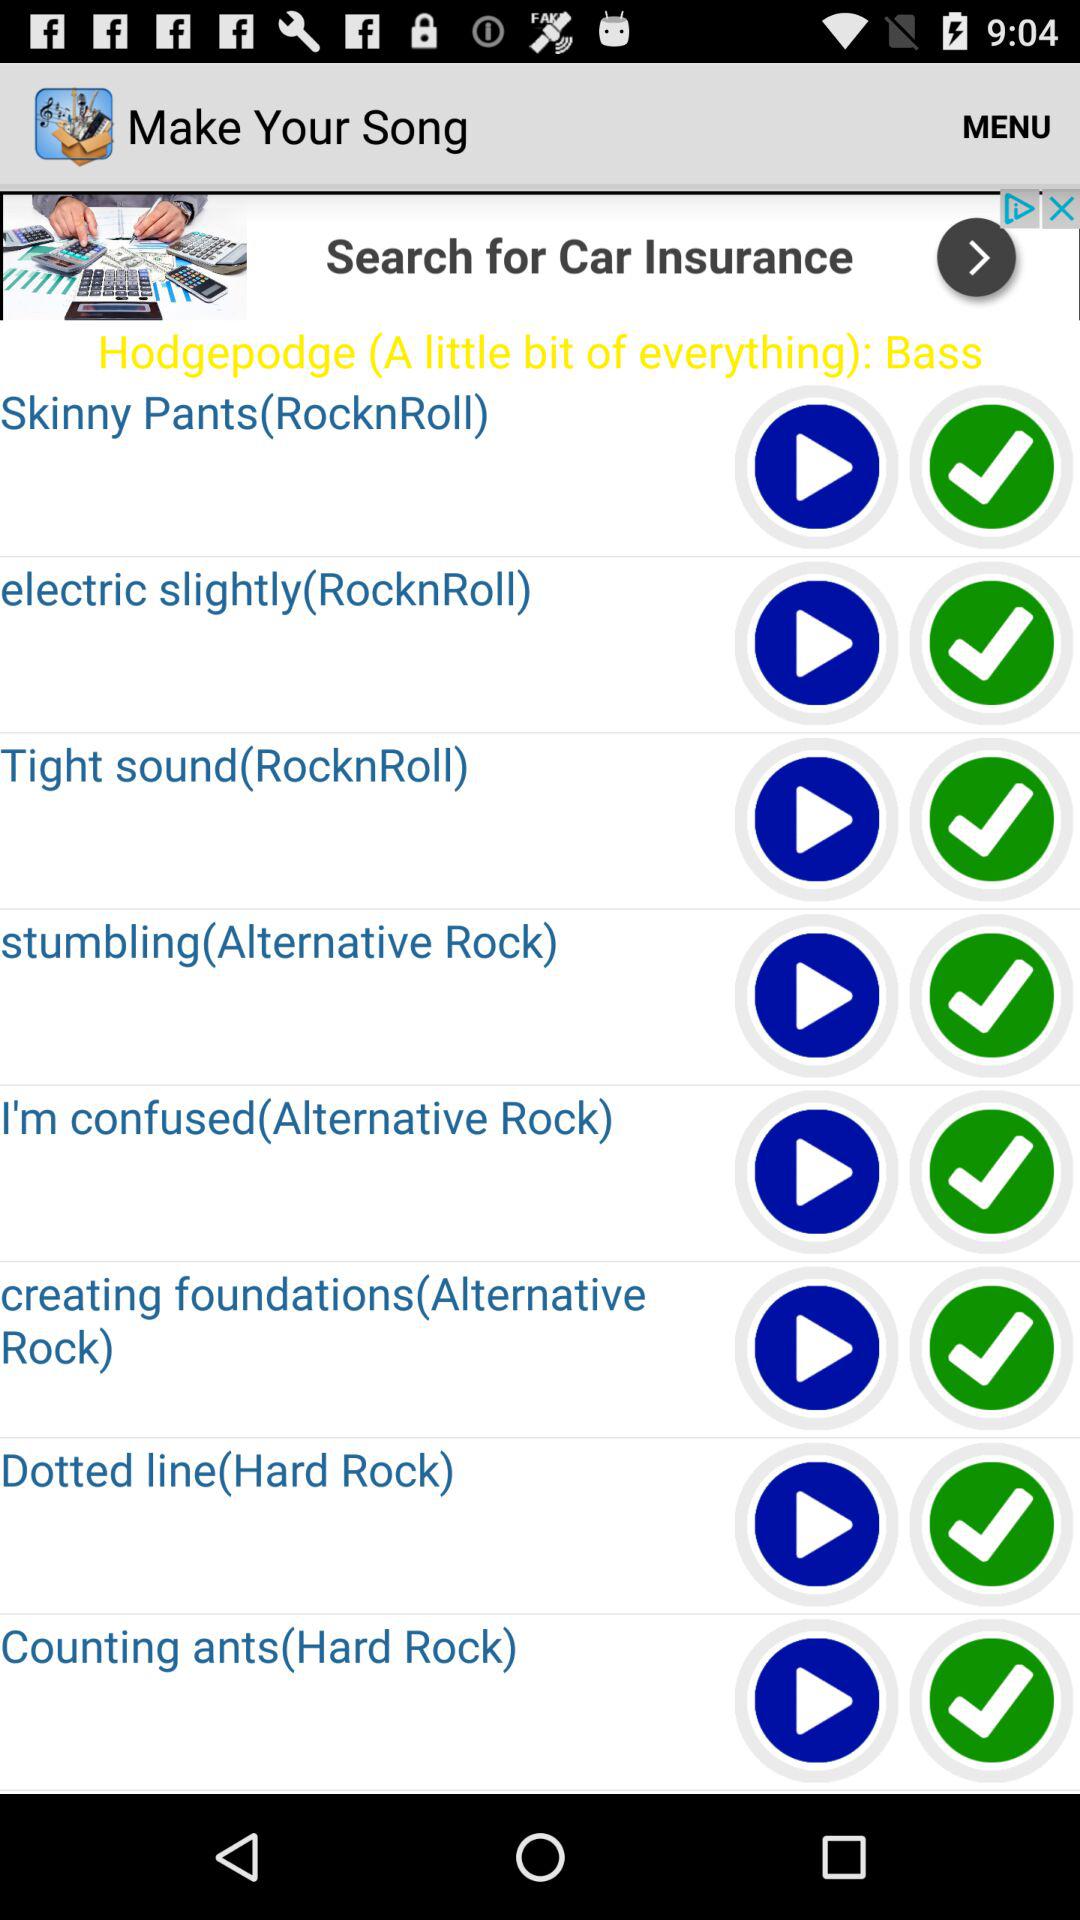 This screenshot has height=1920, width=1080. What do you see at coordinates (992, 1350) in the screenshot?
I see `selection option` at bounding box center [992, 1350].